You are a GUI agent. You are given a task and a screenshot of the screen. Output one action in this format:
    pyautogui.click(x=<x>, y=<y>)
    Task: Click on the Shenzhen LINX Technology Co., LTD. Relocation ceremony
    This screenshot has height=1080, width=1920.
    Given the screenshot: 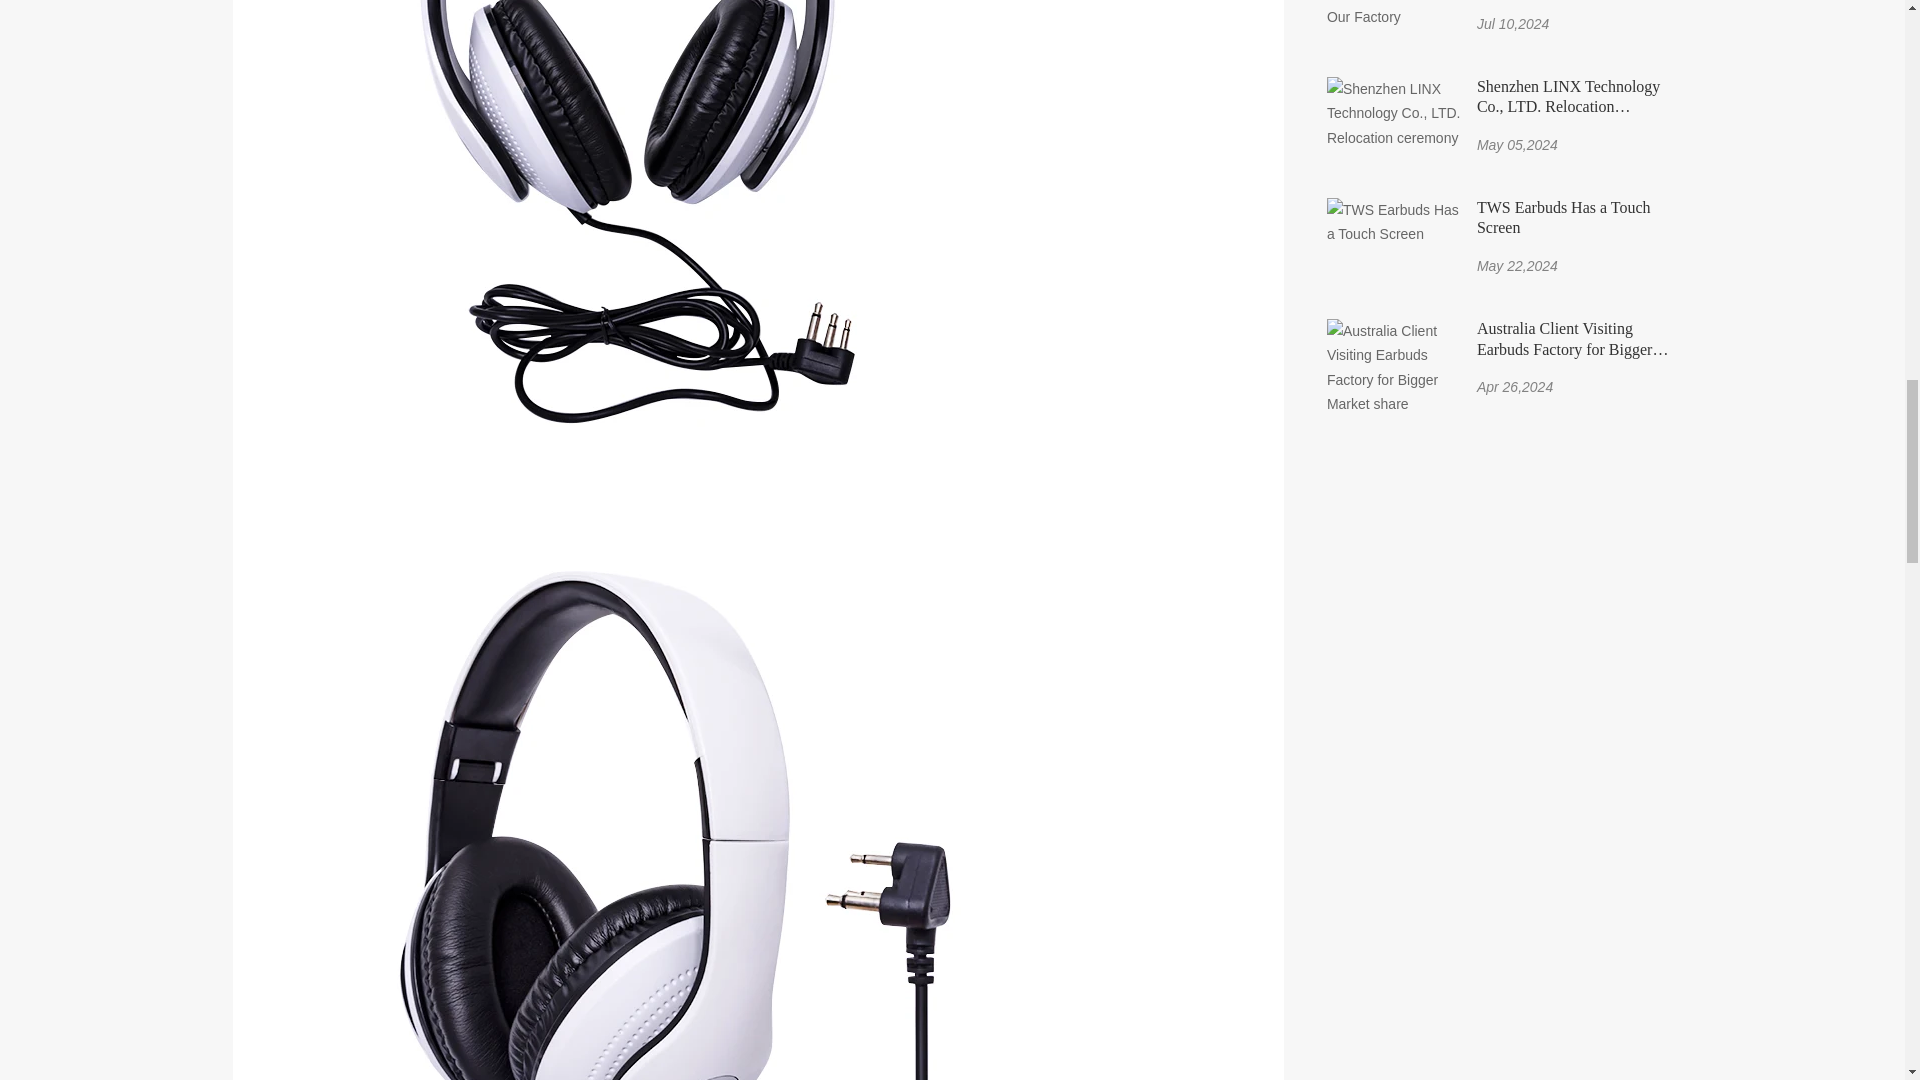 What is the action you would take?
    pyautogui.click(x=1574, y=97)
    